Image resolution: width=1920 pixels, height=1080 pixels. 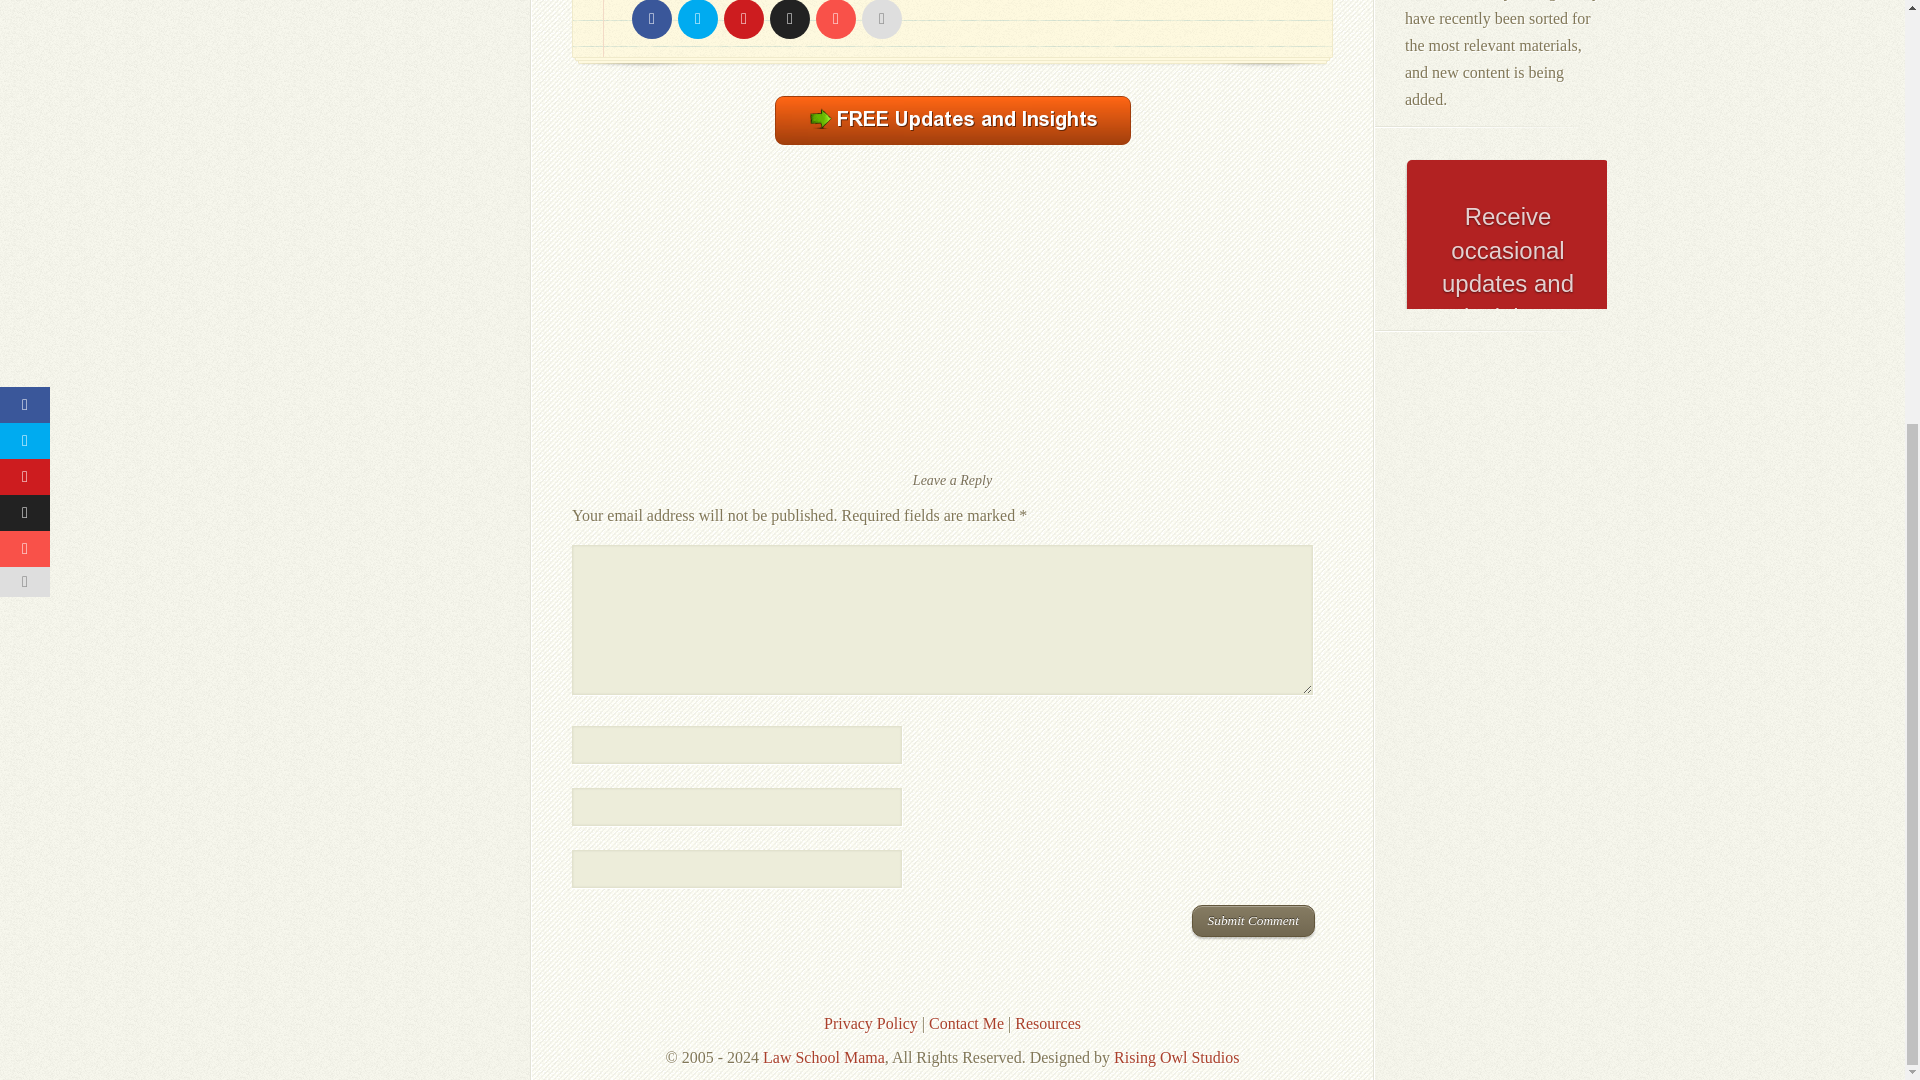 I want to click on Contact Me, so click(x=966, y=1024).